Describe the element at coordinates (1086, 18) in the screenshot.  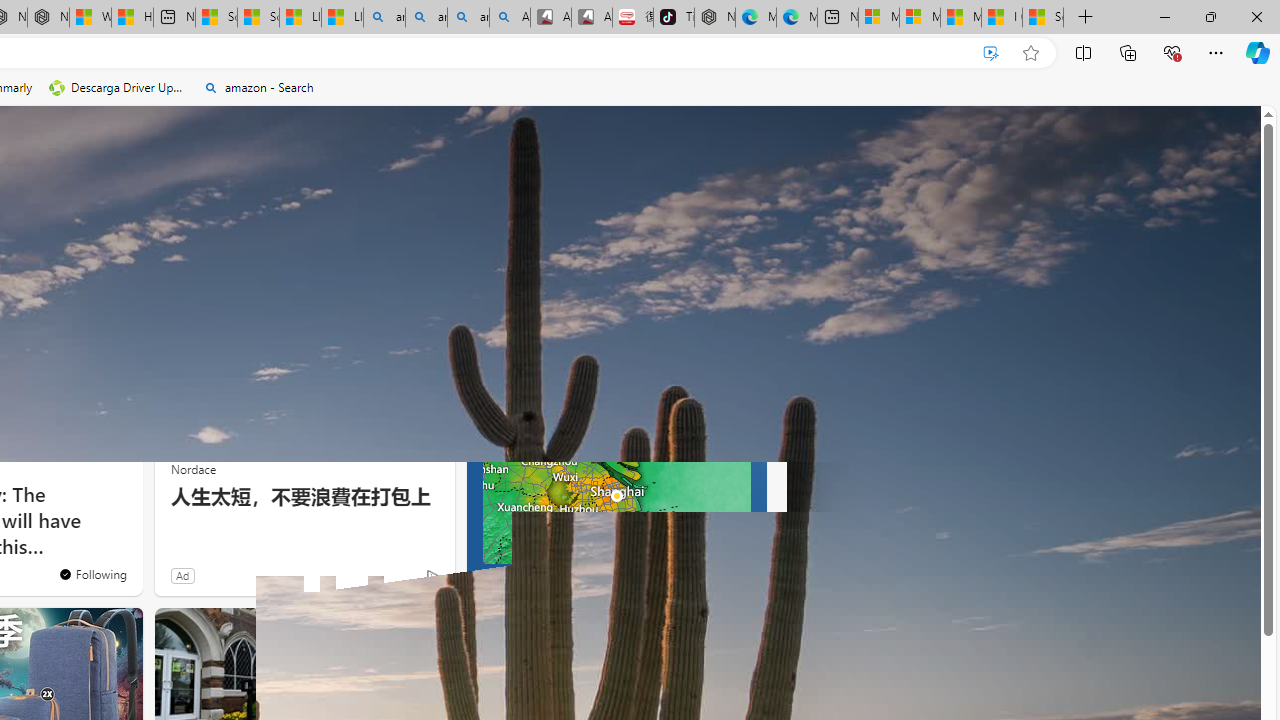
I see `New Tab` at that location.